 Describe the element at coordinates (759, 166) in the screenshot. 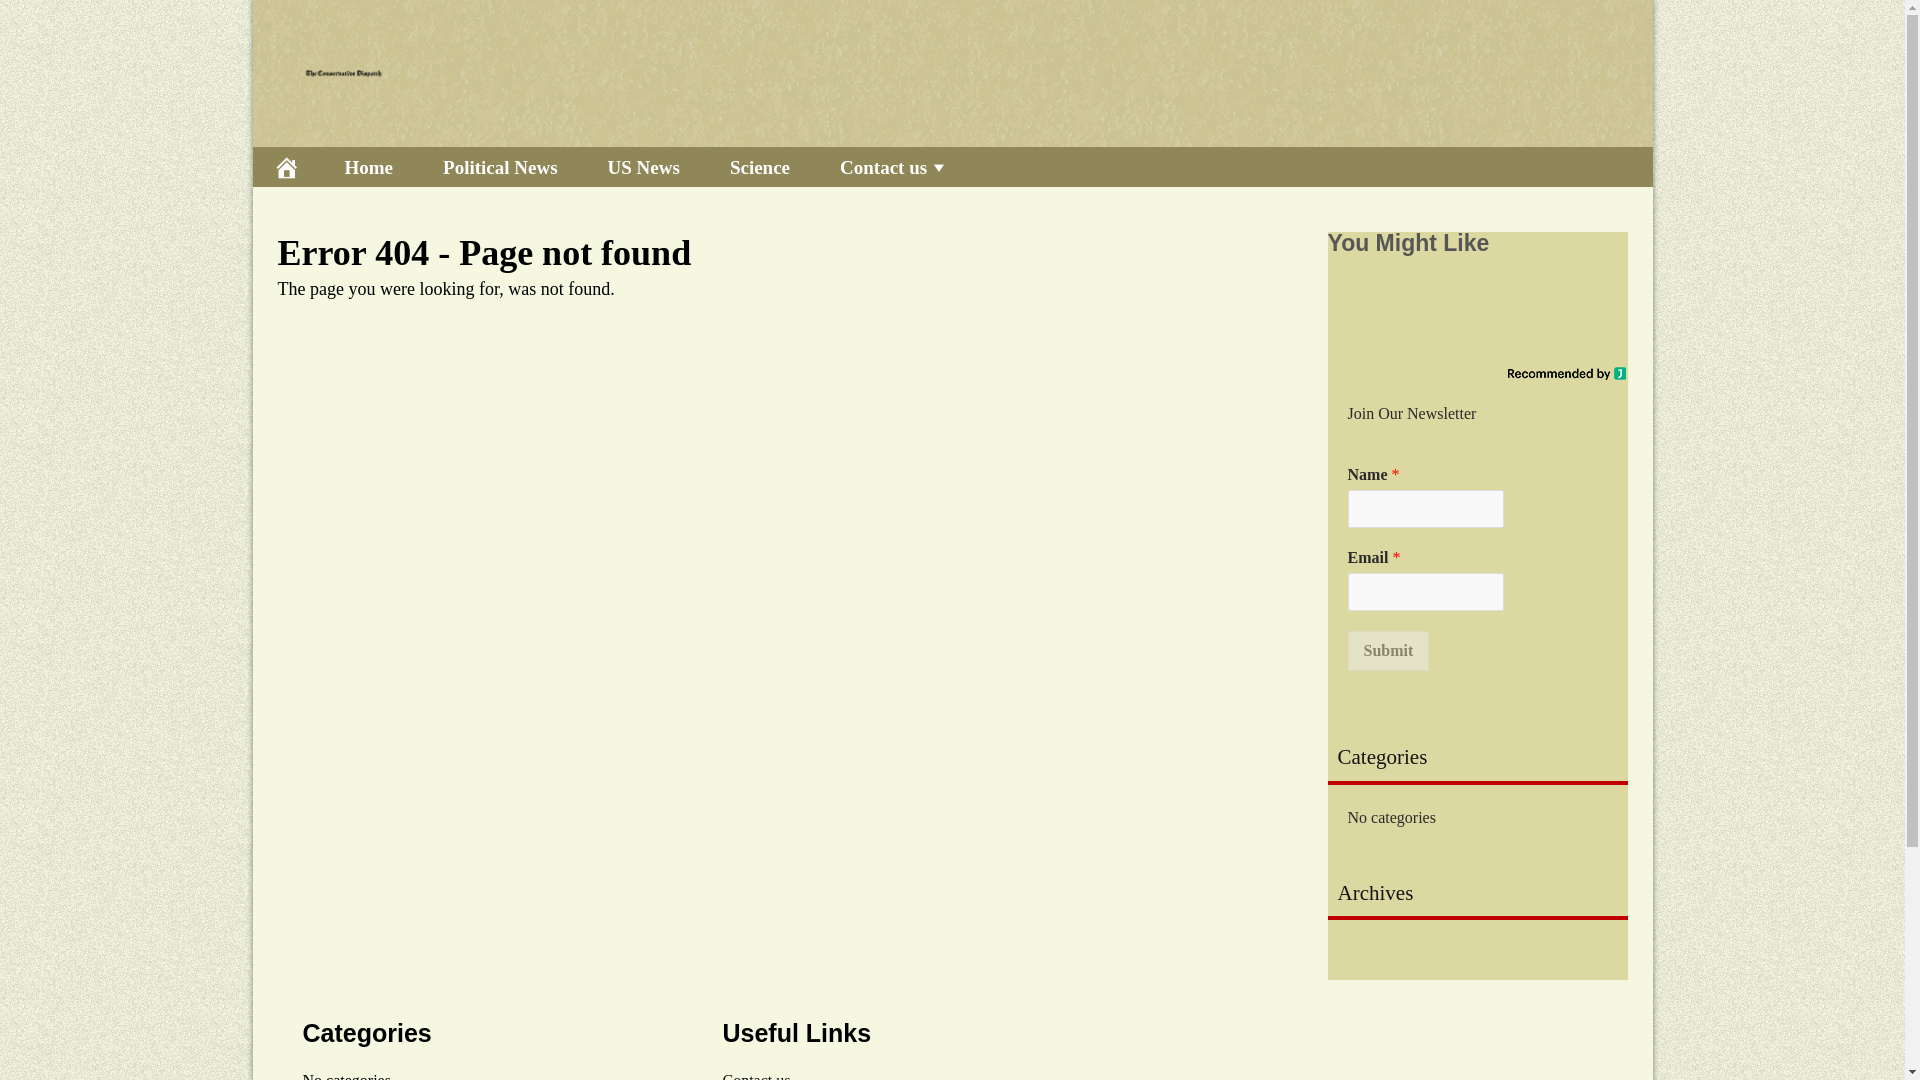

I see `Science` at that location.